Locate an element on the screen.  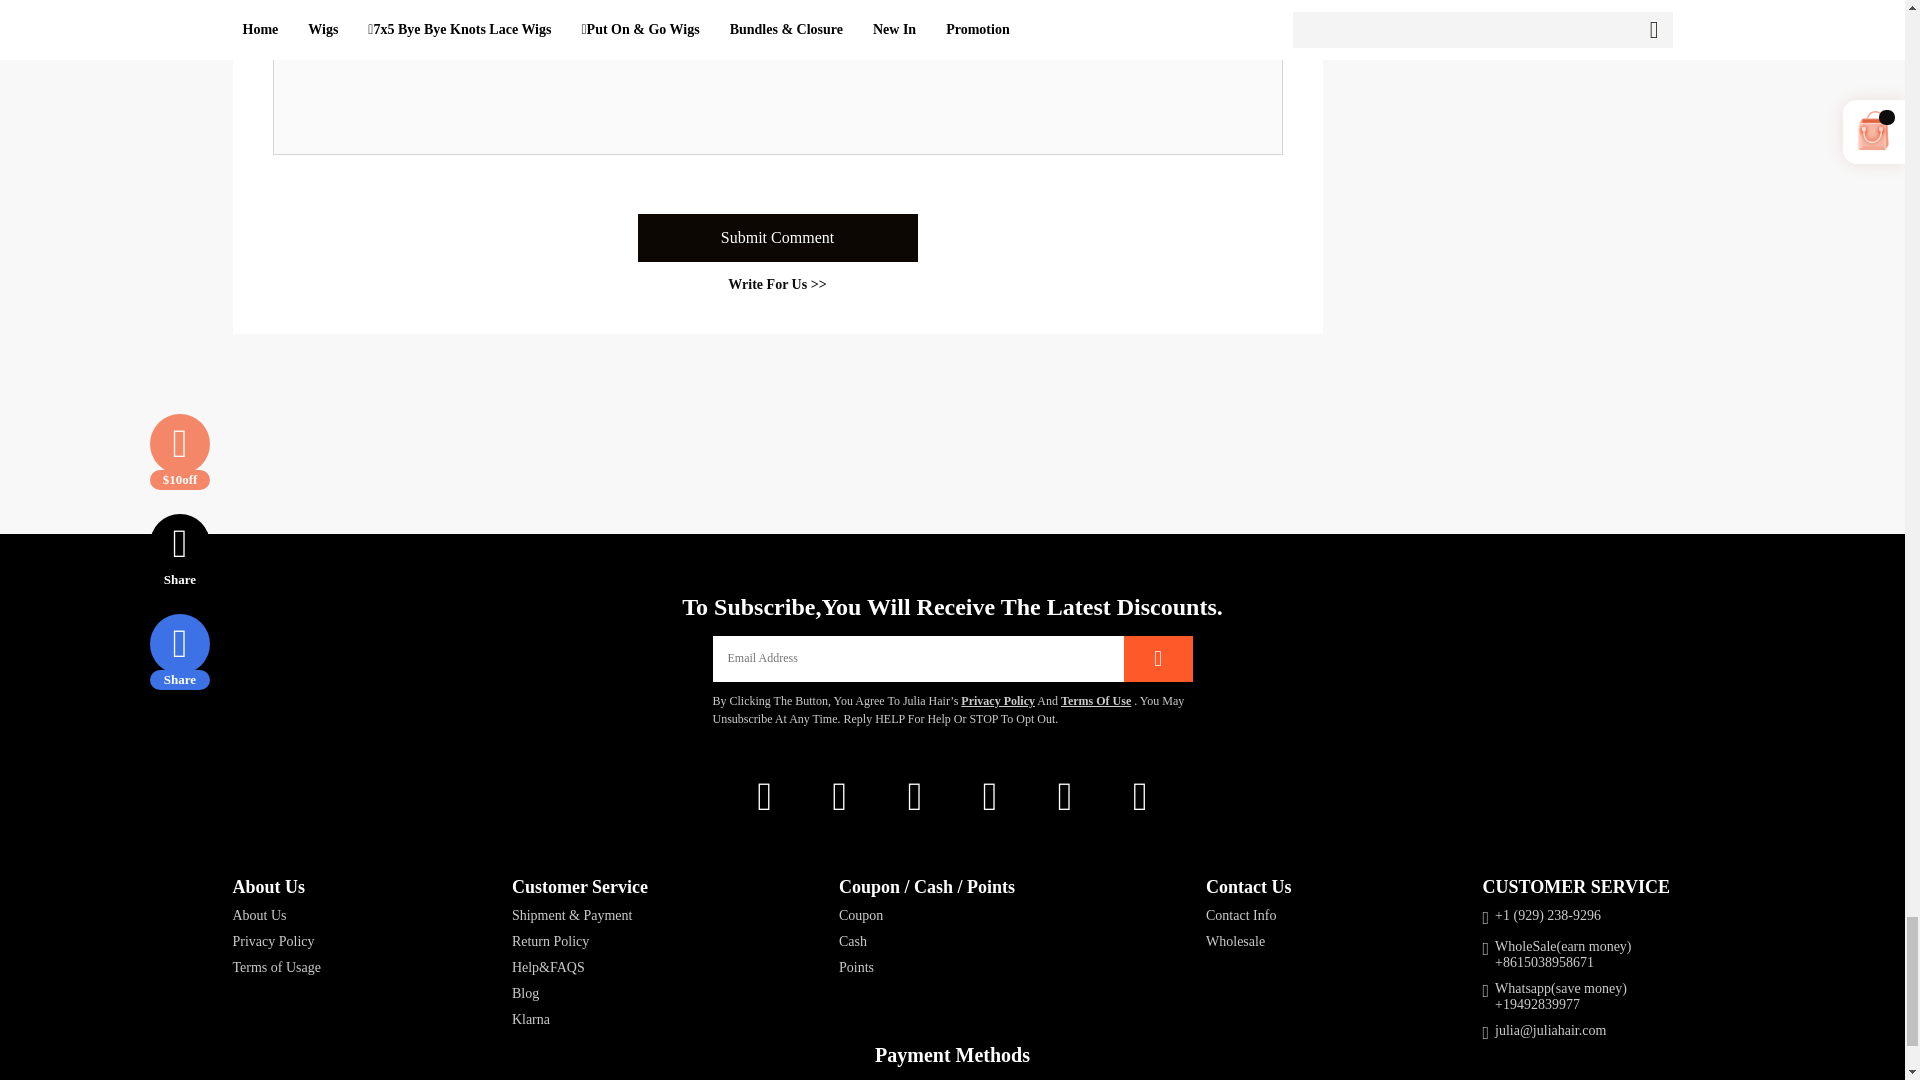
Contact Info is located at coordinates (1248, 916).